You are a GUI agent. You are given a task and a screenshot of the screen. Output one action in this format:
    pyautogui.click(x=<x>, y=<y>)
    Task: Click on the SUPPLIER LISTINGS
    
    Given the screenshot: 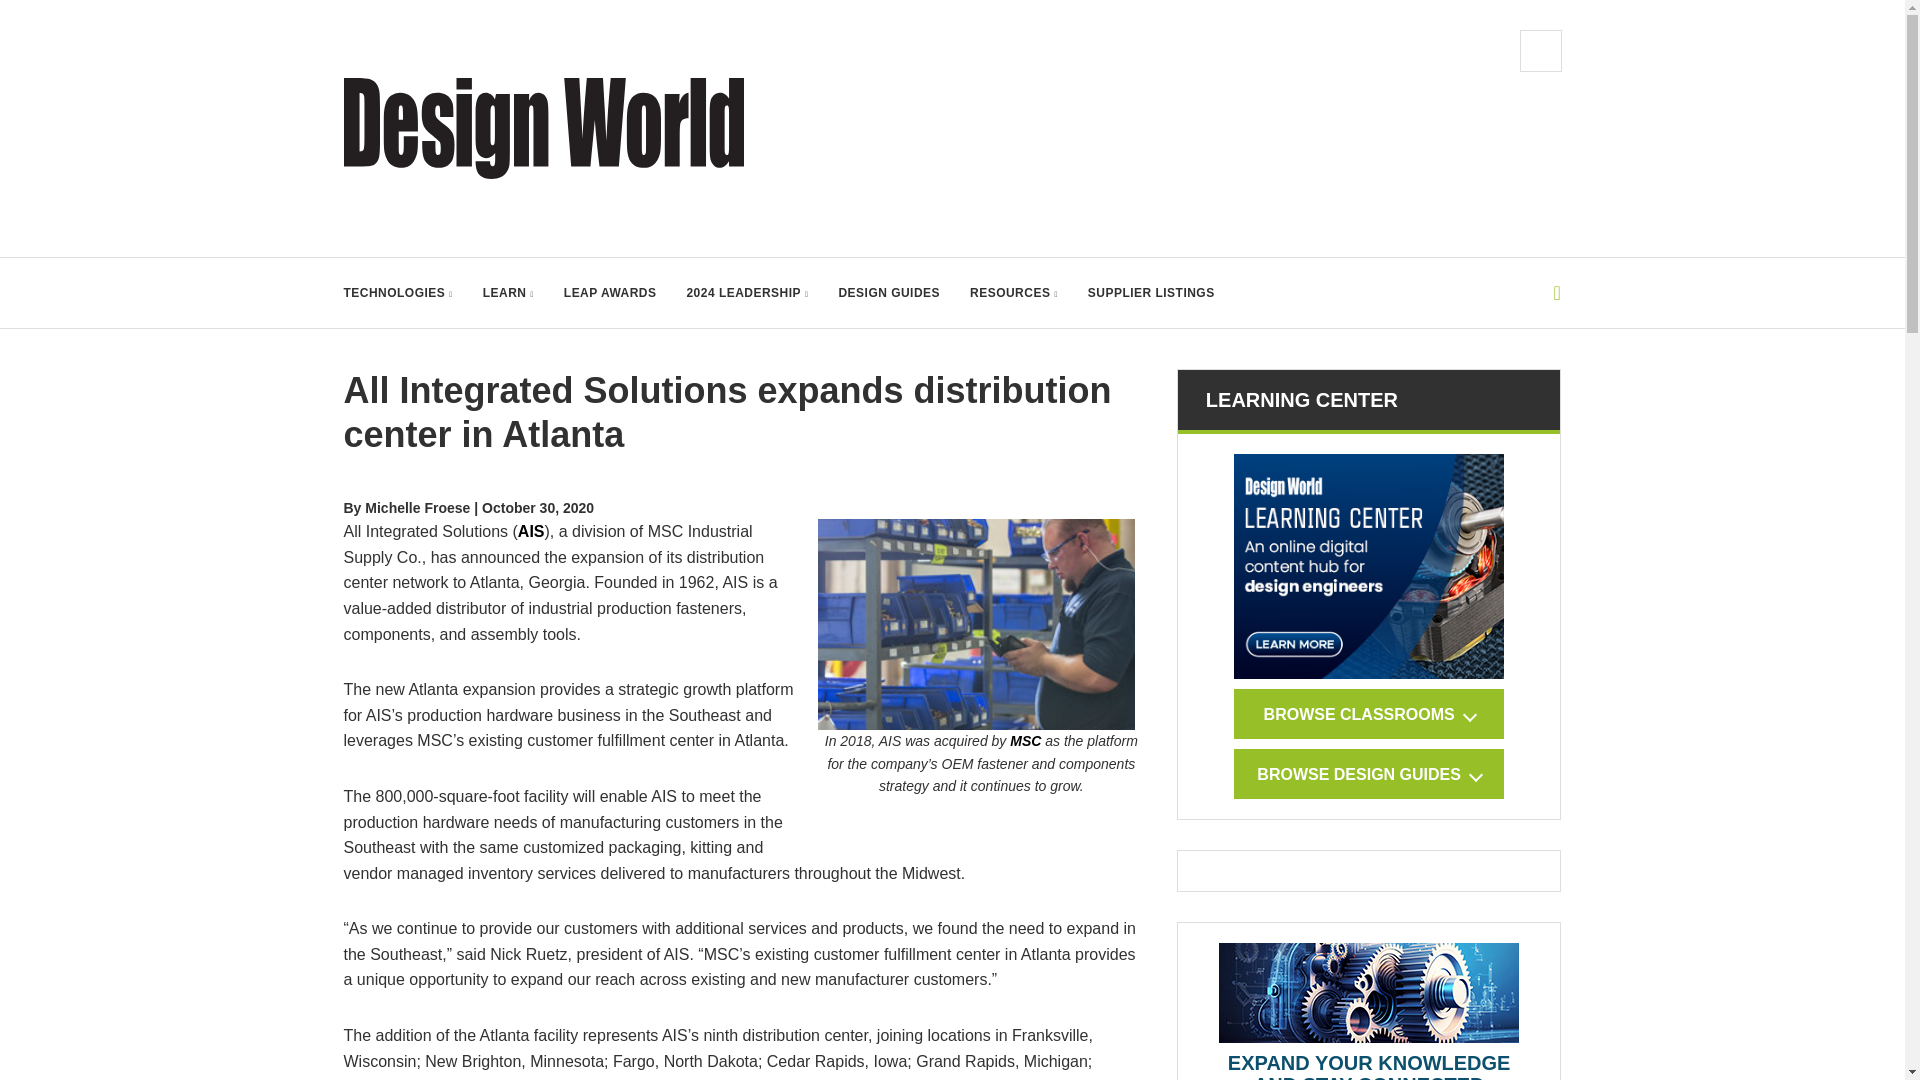 What is the action you would take?
    pyautogui.click(x=1152, y=293)
    